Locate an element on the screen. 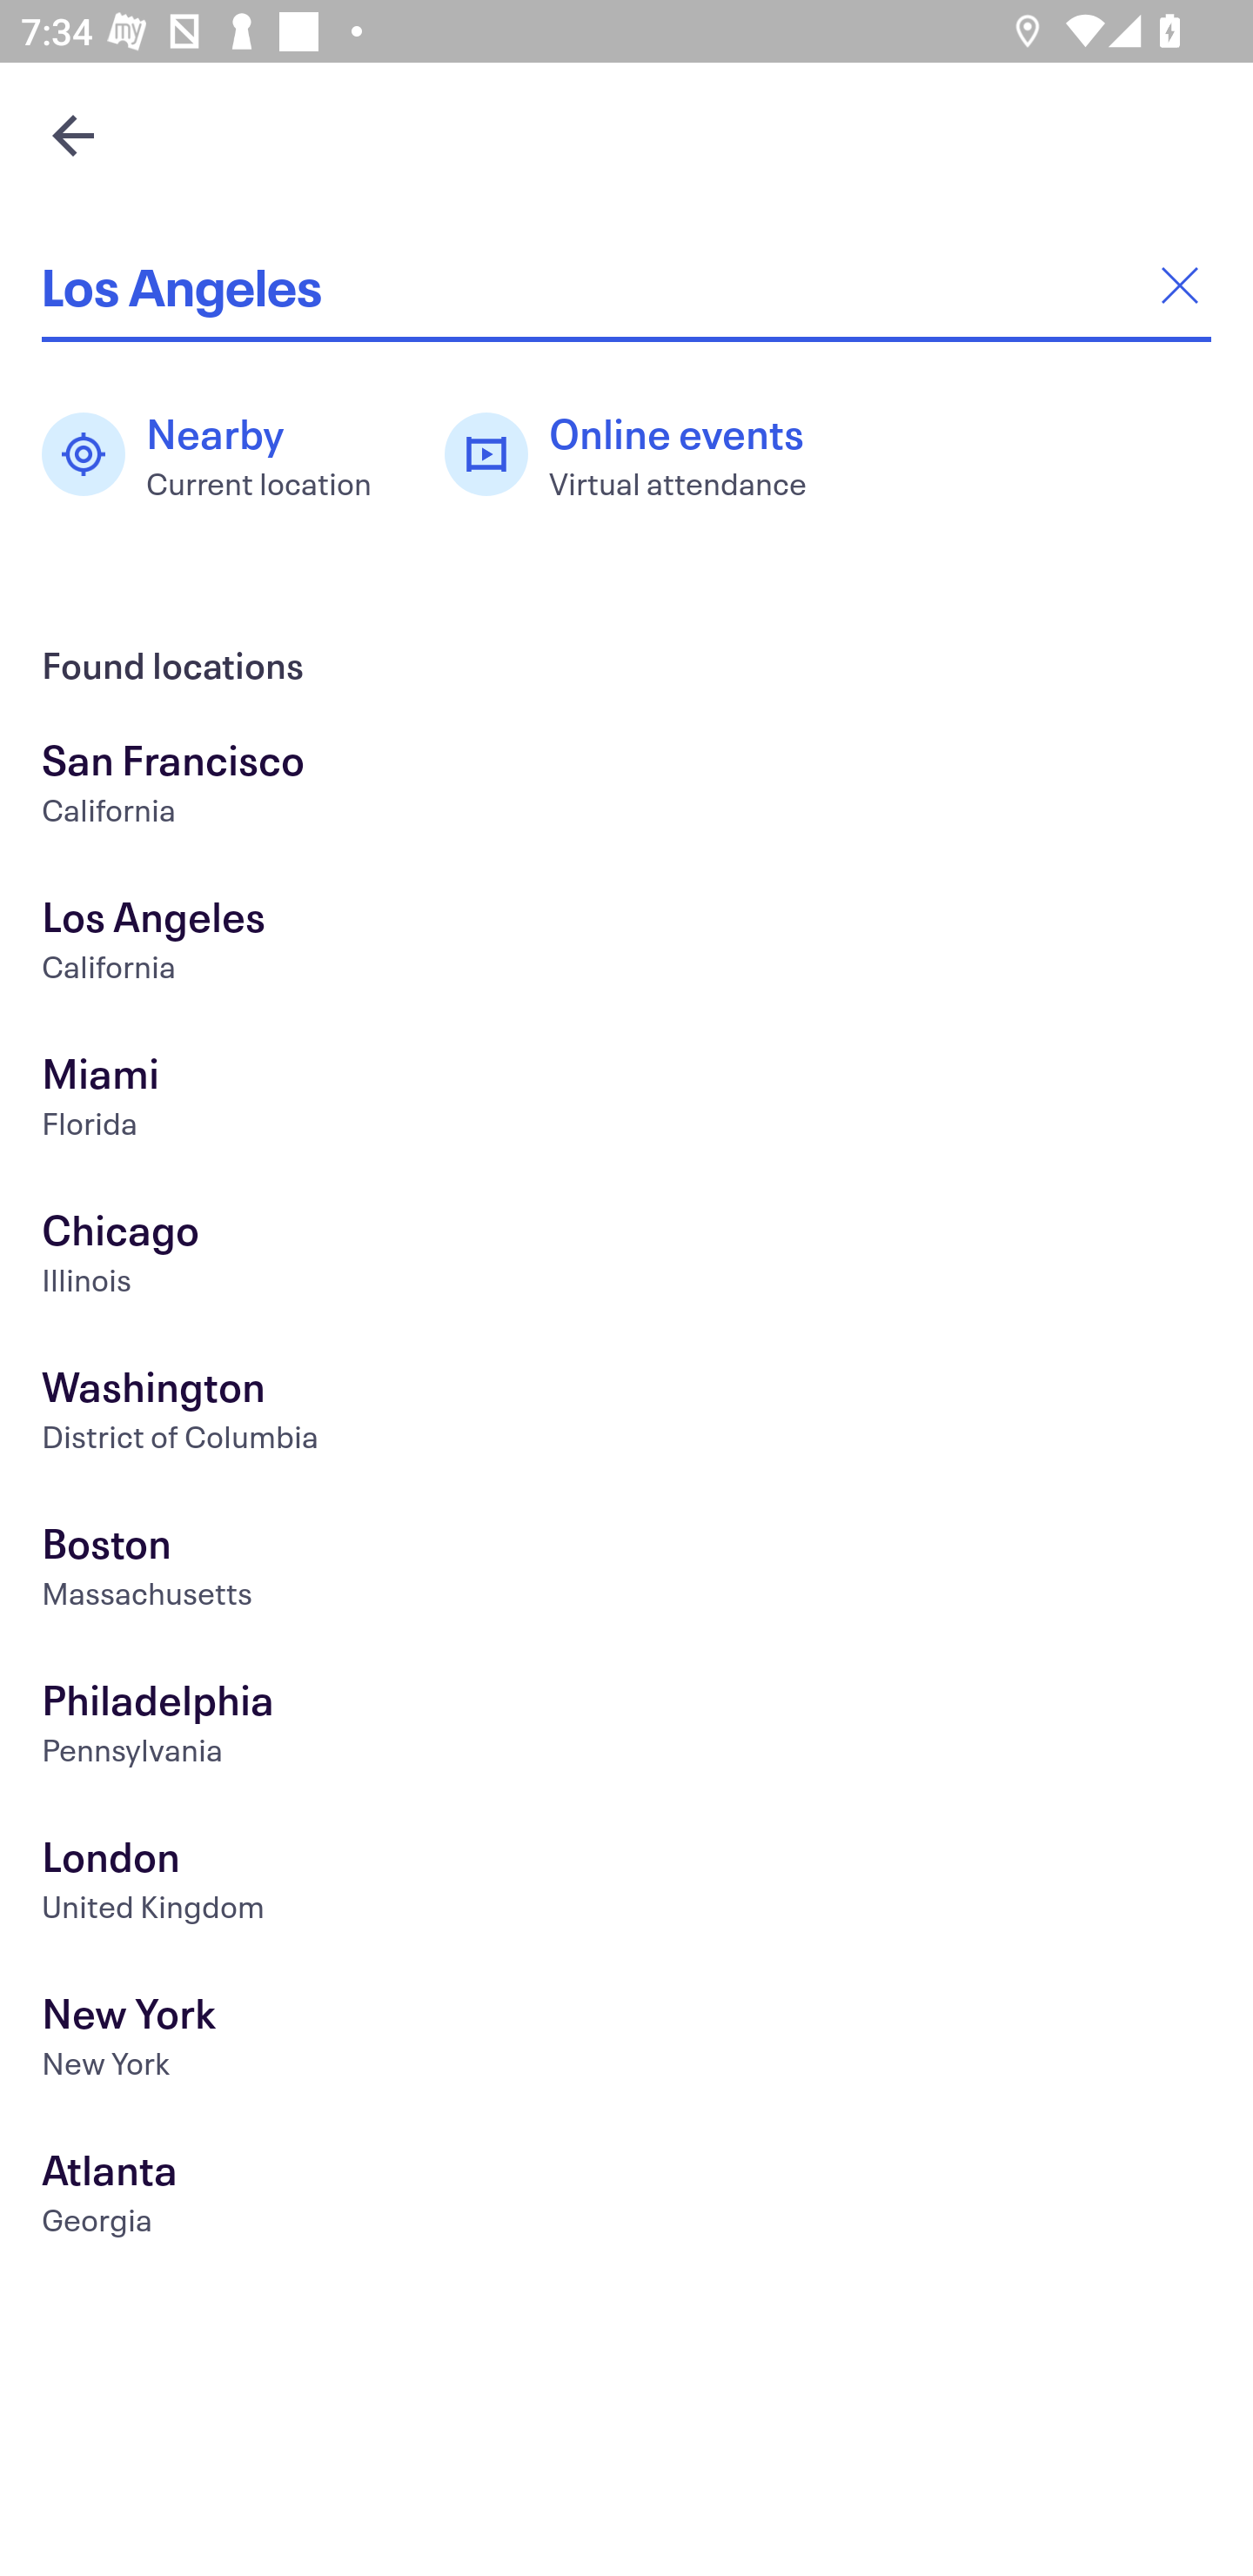 The width and height of the screenshot is (1253, 2576). Miami Florida is located at coordinates (626, 1101).